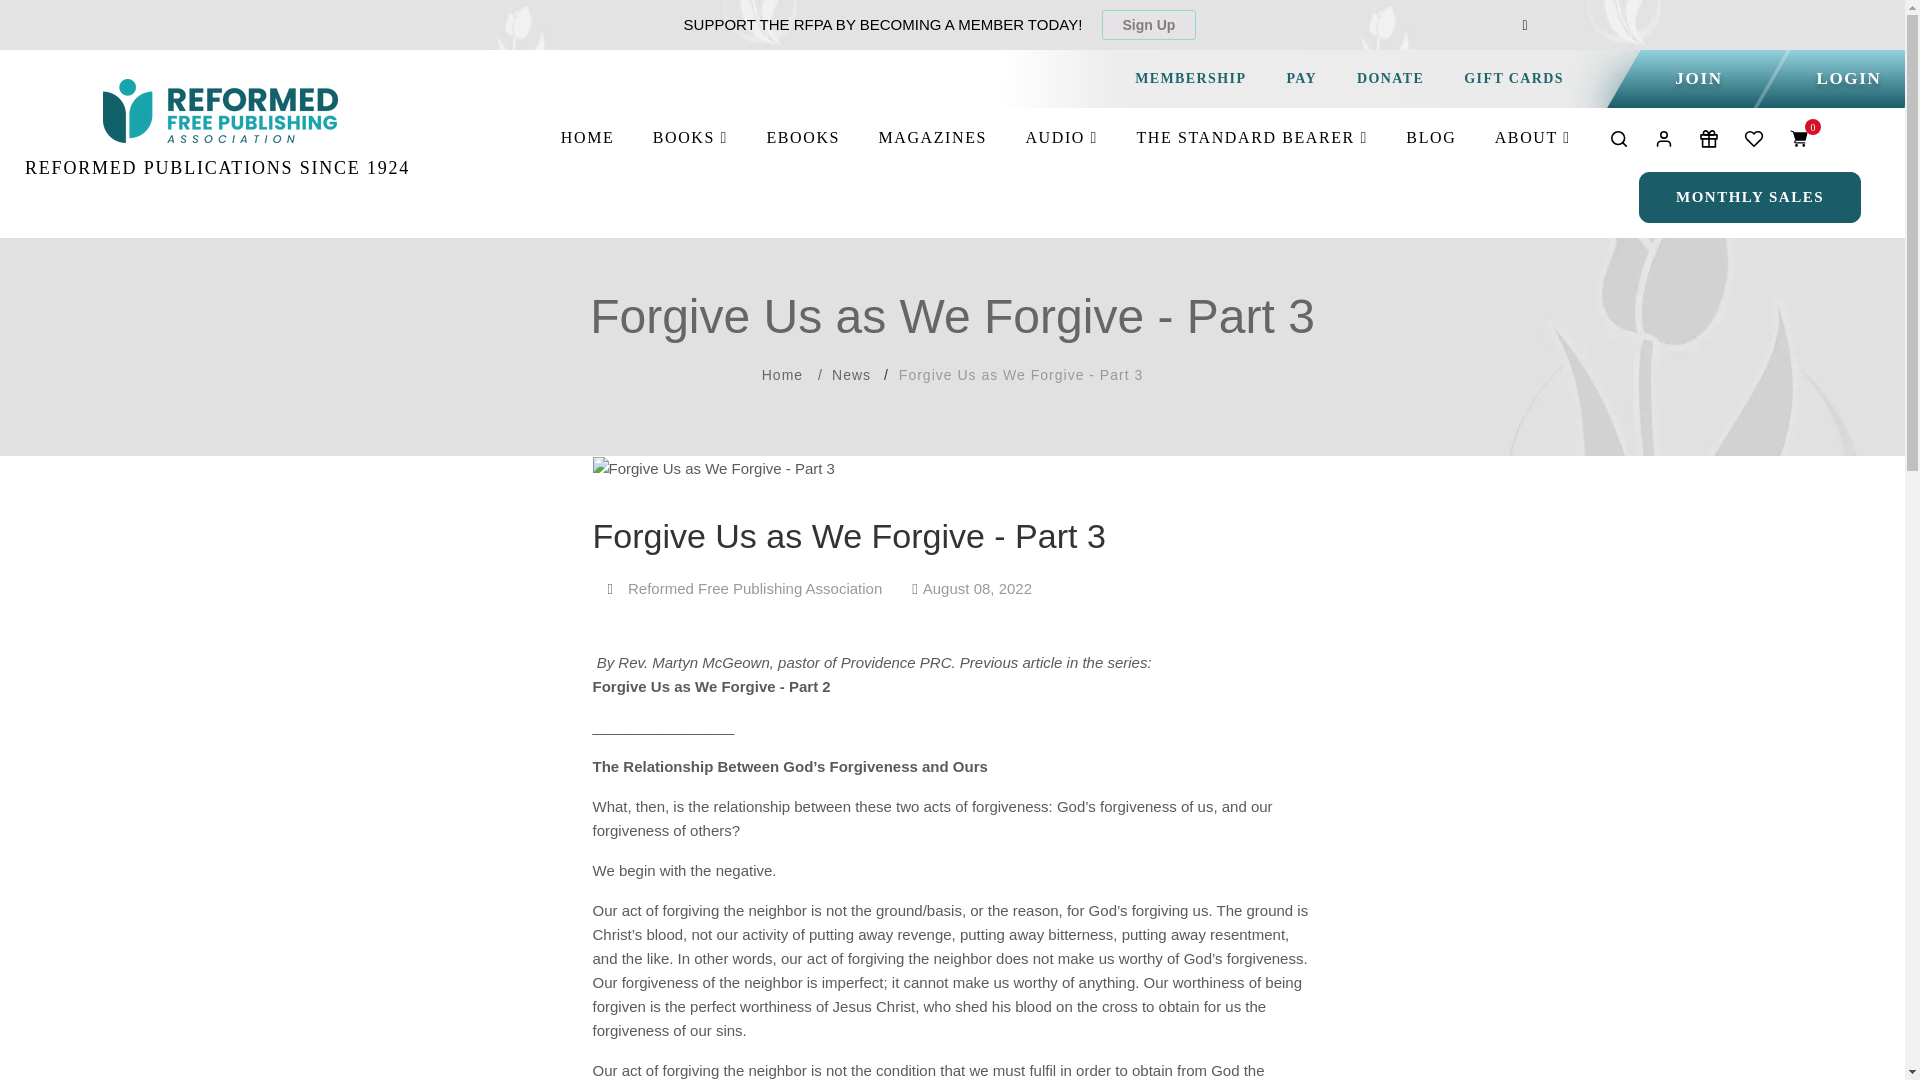  What do you see at coordinates (1699, 78) in the screenshot?
I see `JOIN` at bounding box center [1699, 78].